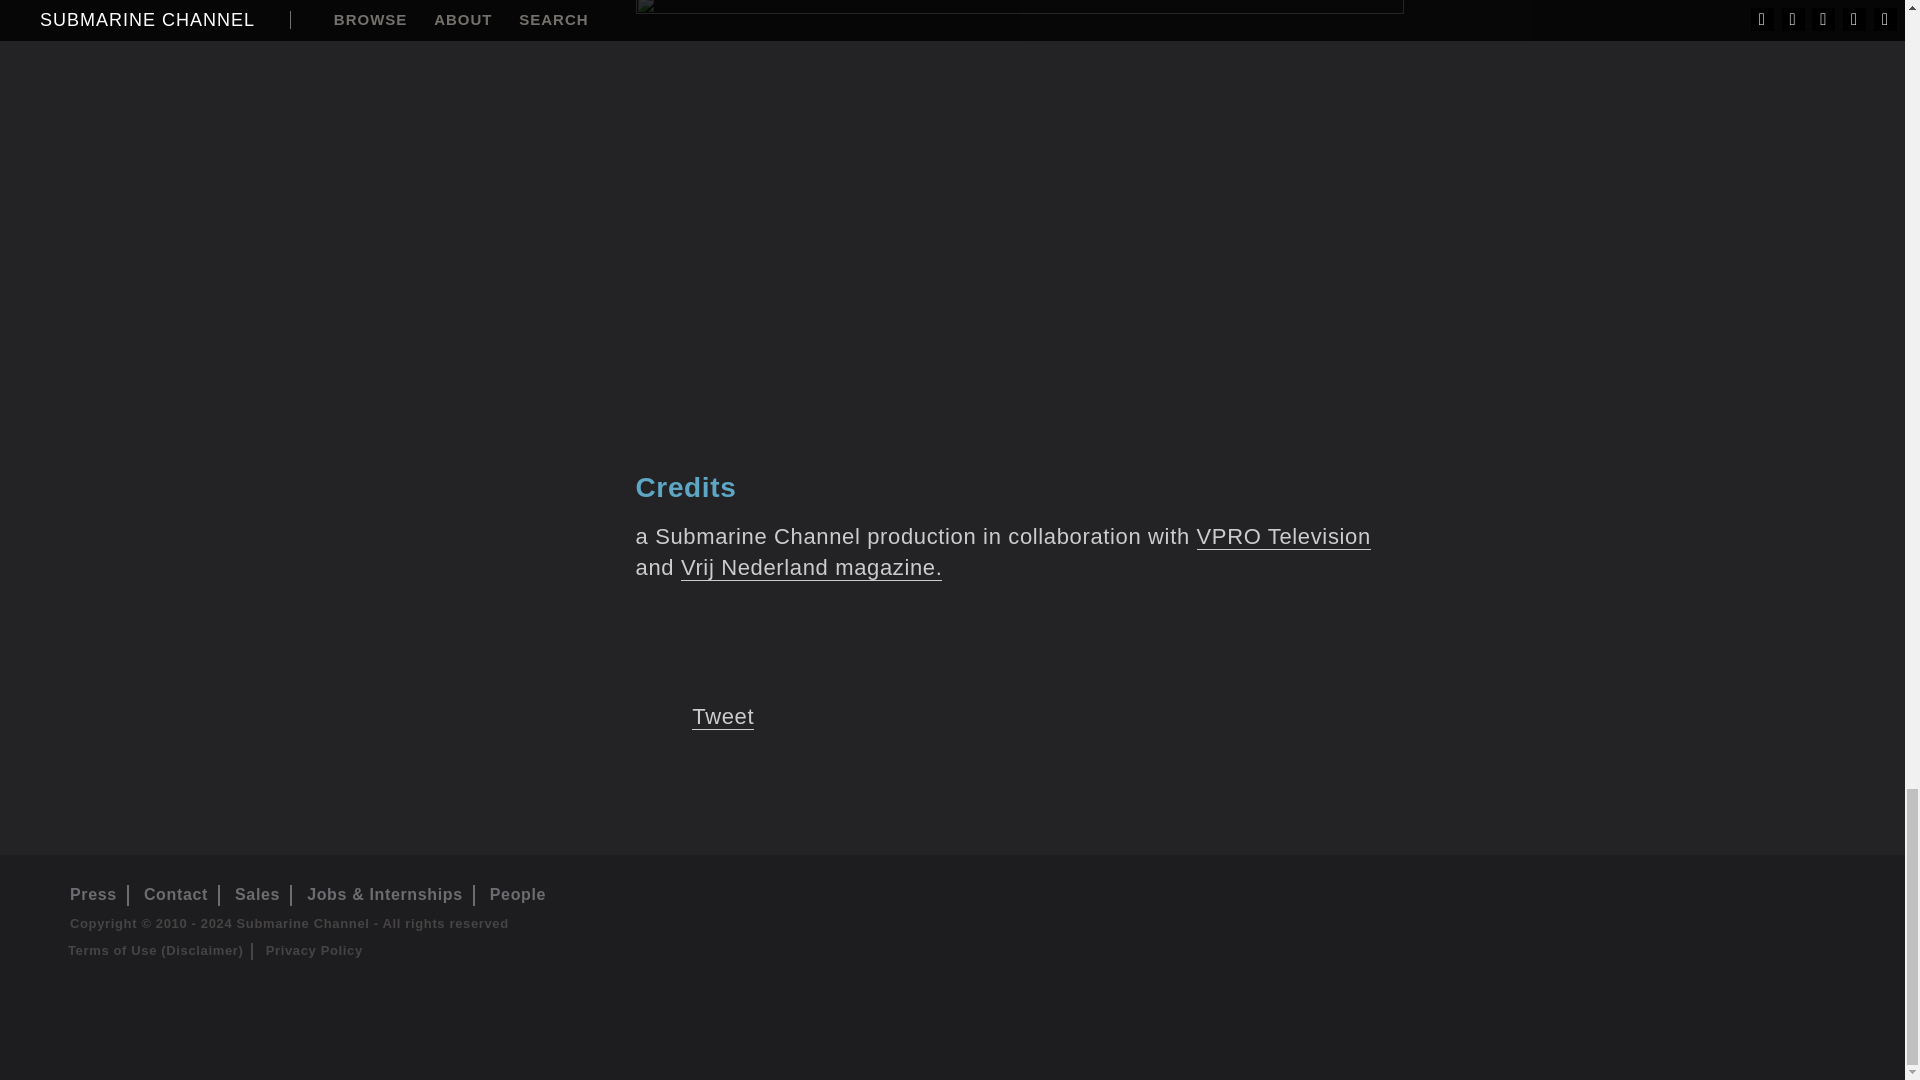  I want to click on Vrij Nederland magazine., so click(812, 568).